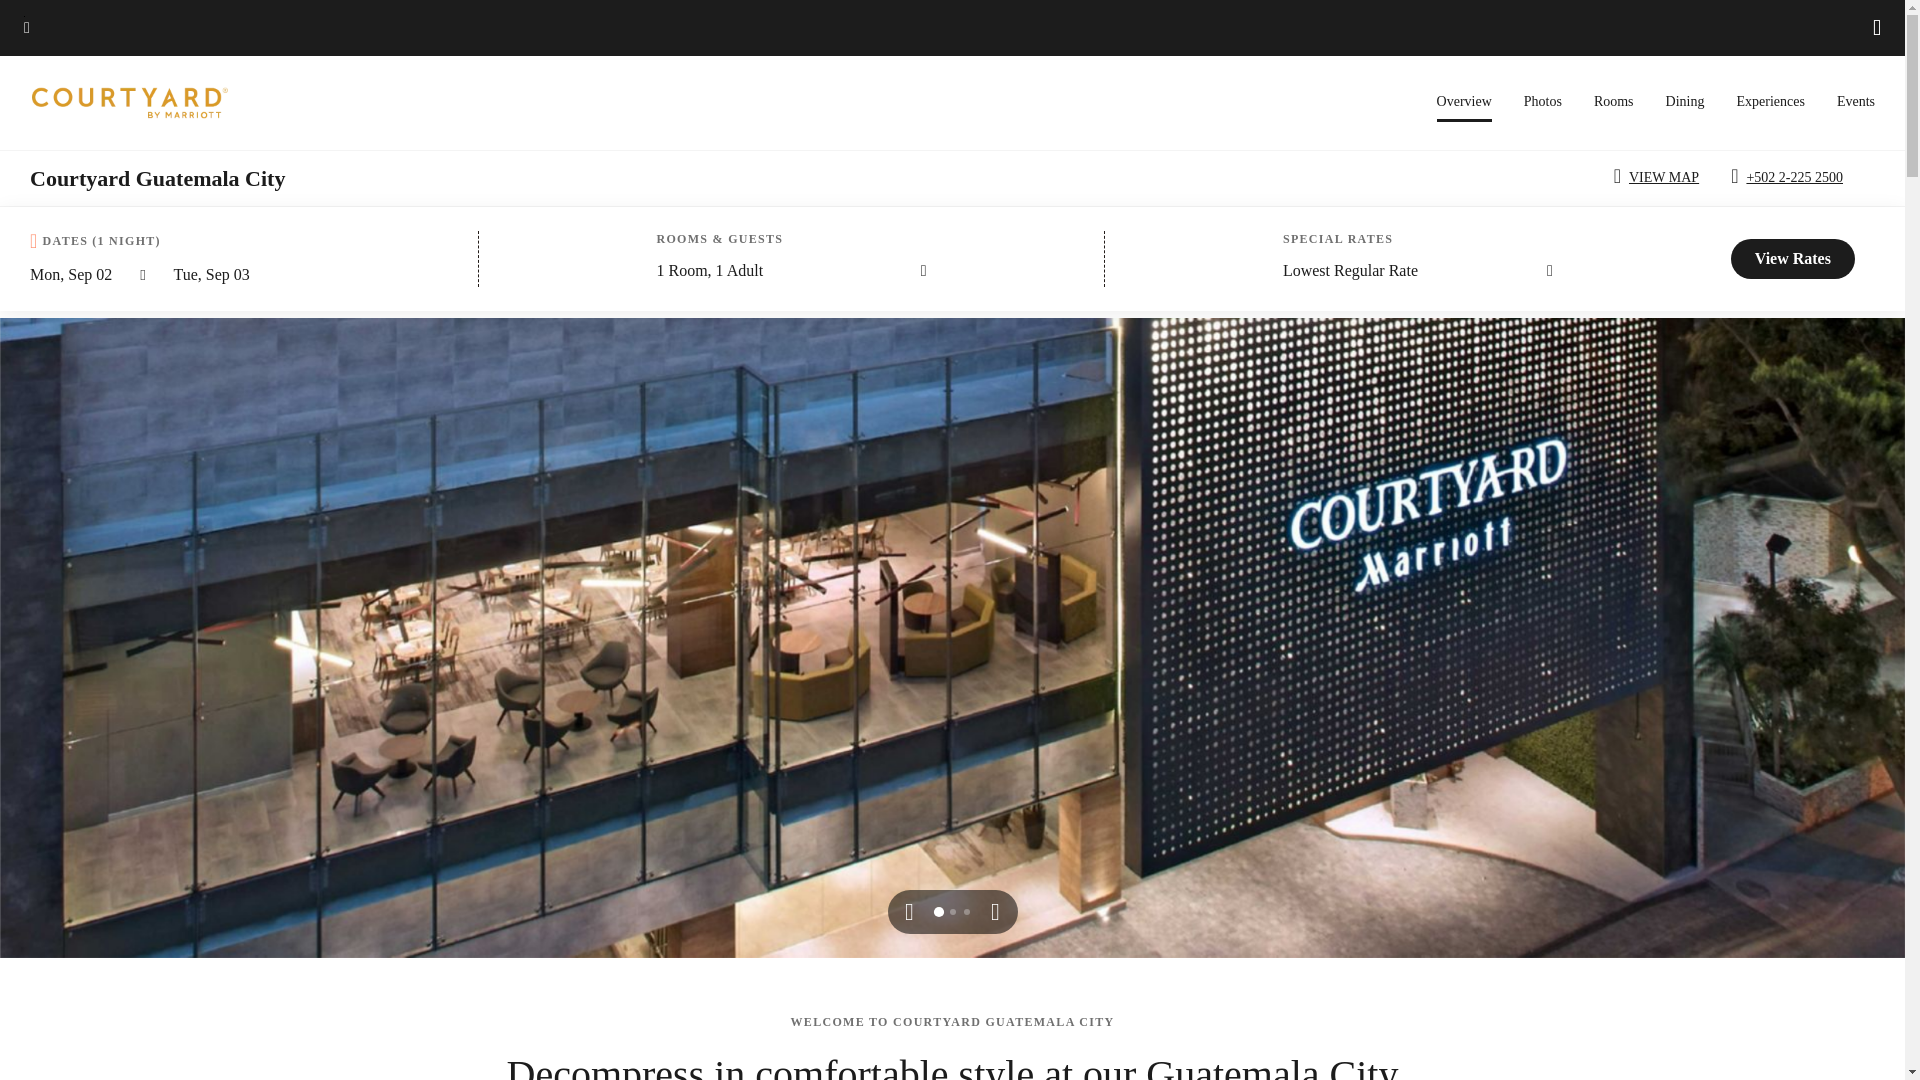 Image resolution: width=1920 pixels, height=1080 pixels. What do you see at coordinates (1770, 101) in the screenshot?
I see `Experiences` at bounding box center [1770, 101].